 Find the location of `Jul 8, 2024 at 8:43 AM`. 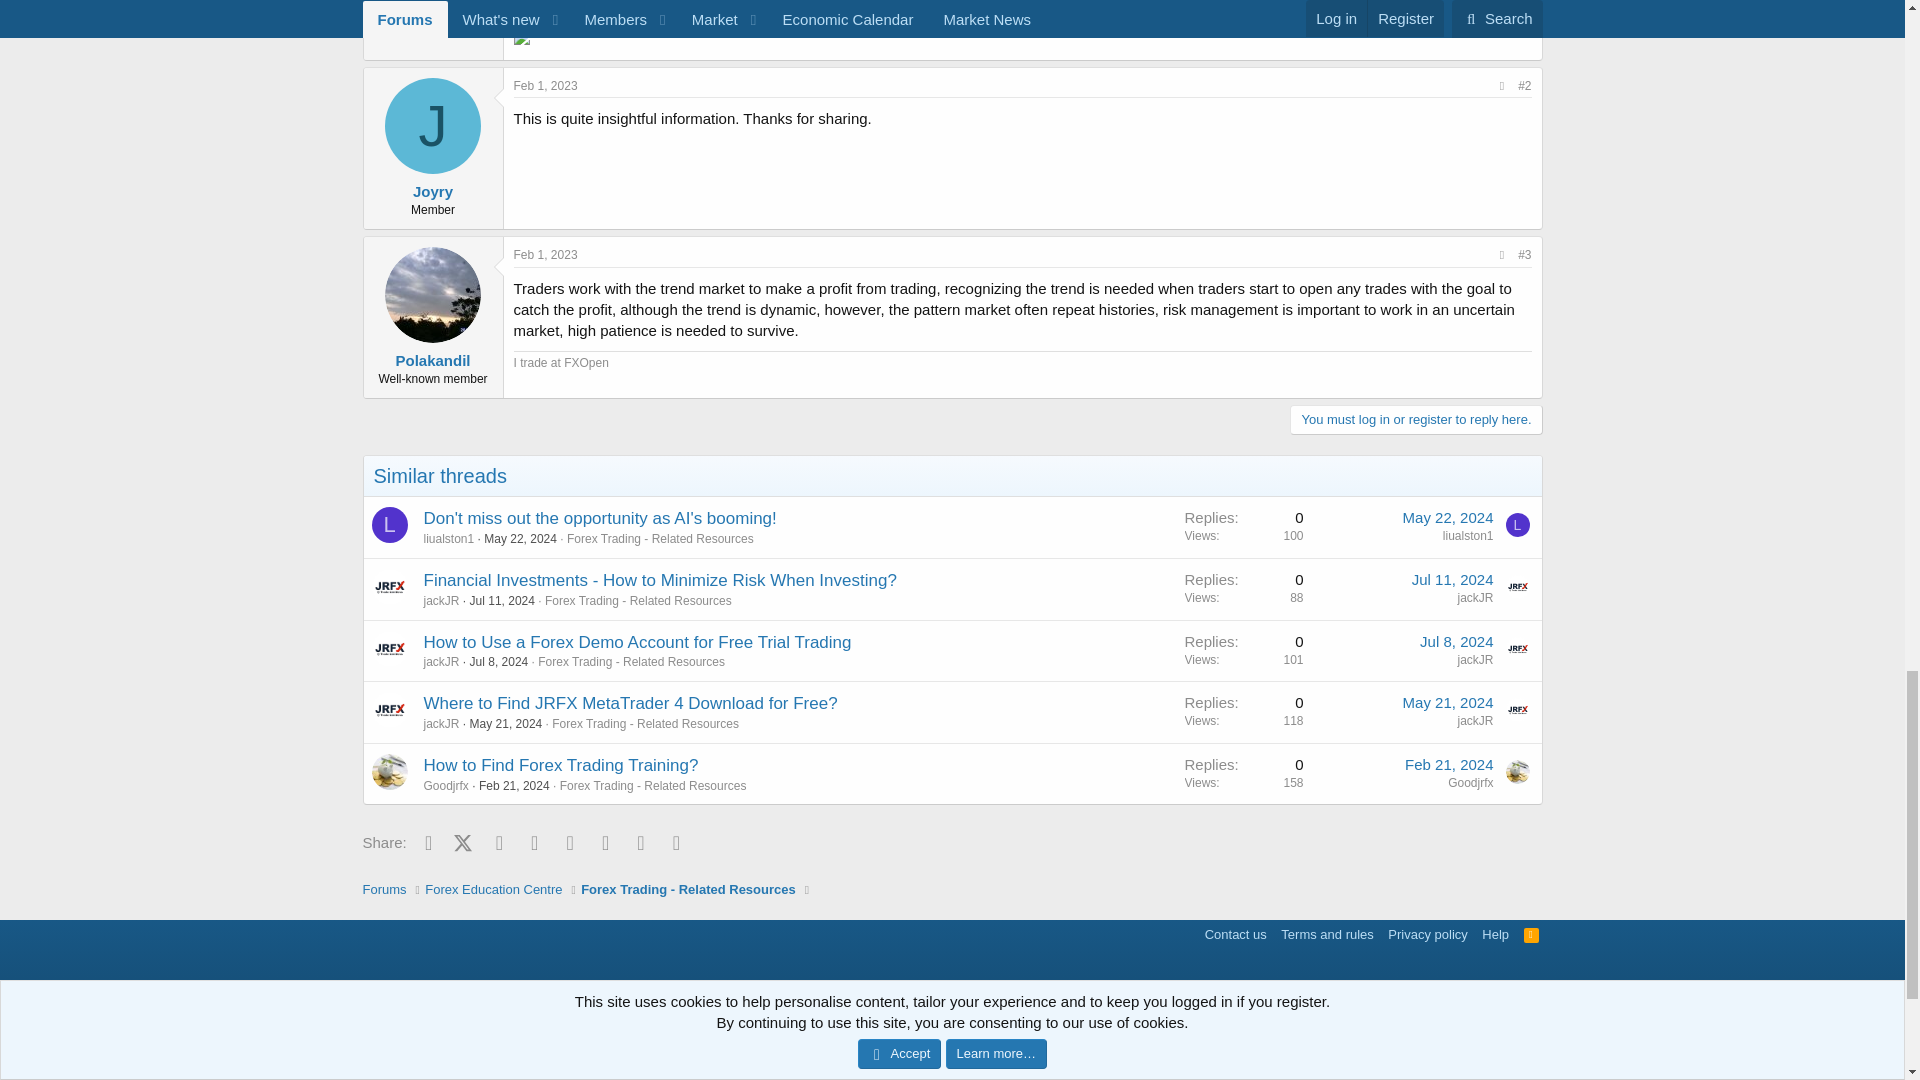

Jul 8, 2024 at 8:43 AM is located at coordinates (500, 661).